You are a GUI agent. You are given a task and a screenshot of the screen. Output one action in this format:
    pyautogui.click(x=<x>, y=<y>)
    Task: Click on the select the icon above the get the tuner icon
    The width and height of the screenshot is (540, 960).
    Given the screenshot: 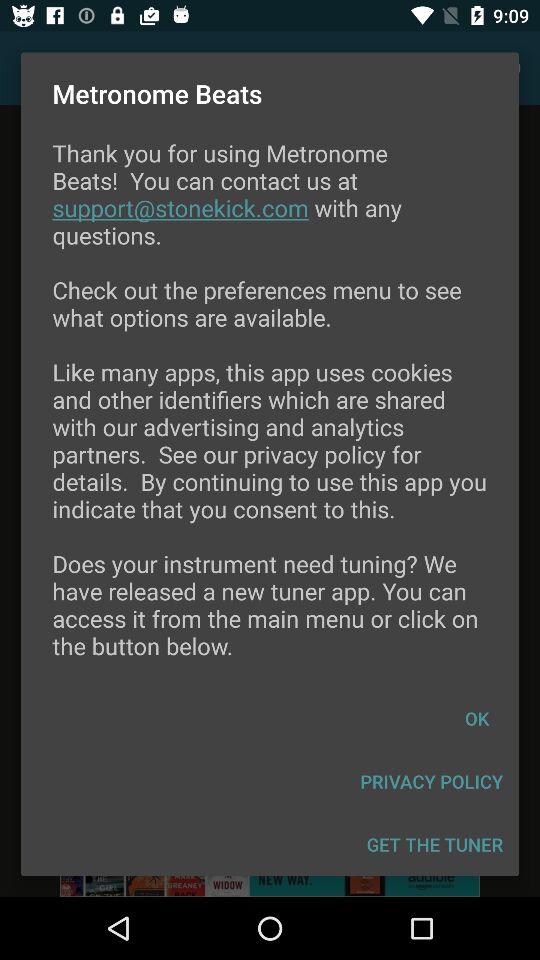 What is the action you would take?
    pyautogui.click(x=432, y=782)
    